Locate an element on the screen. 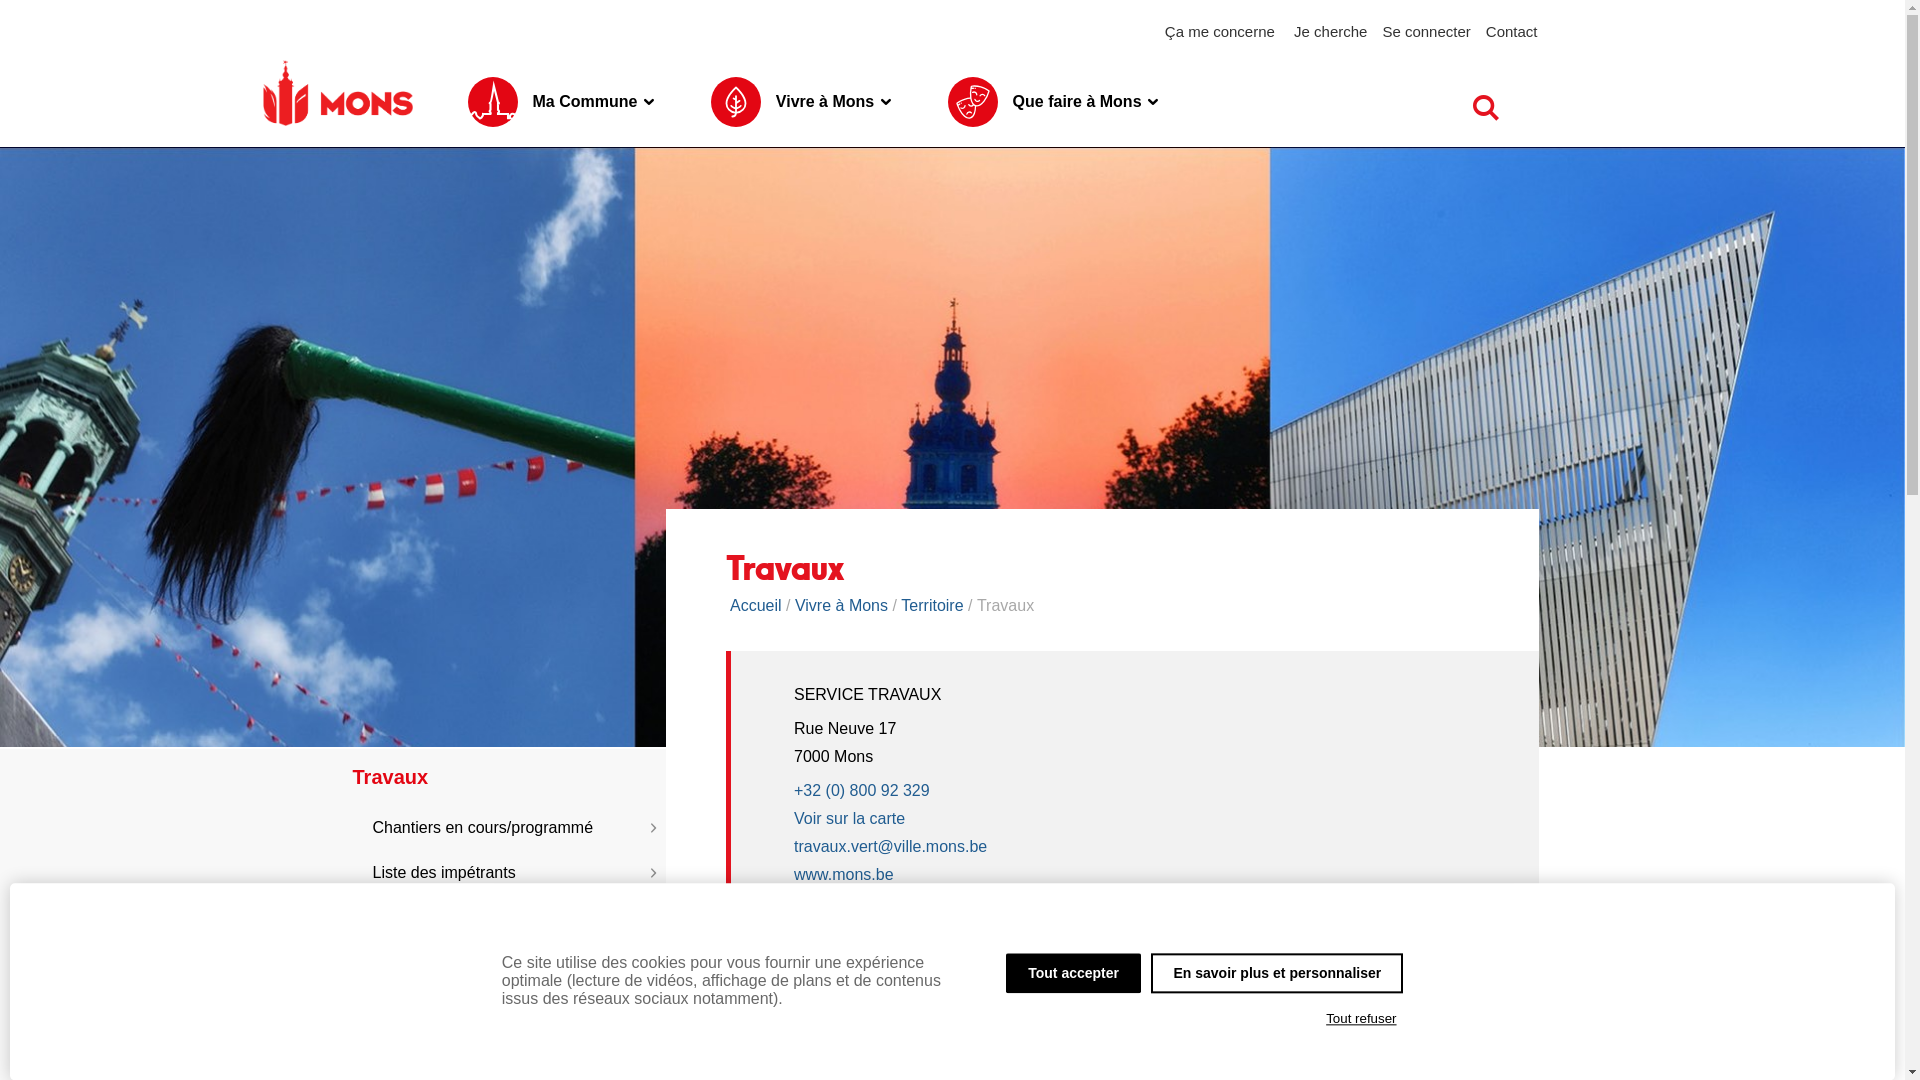 This screenshot has width=1920, height=1080. Ma Commune is located at coordinates (560, 102).